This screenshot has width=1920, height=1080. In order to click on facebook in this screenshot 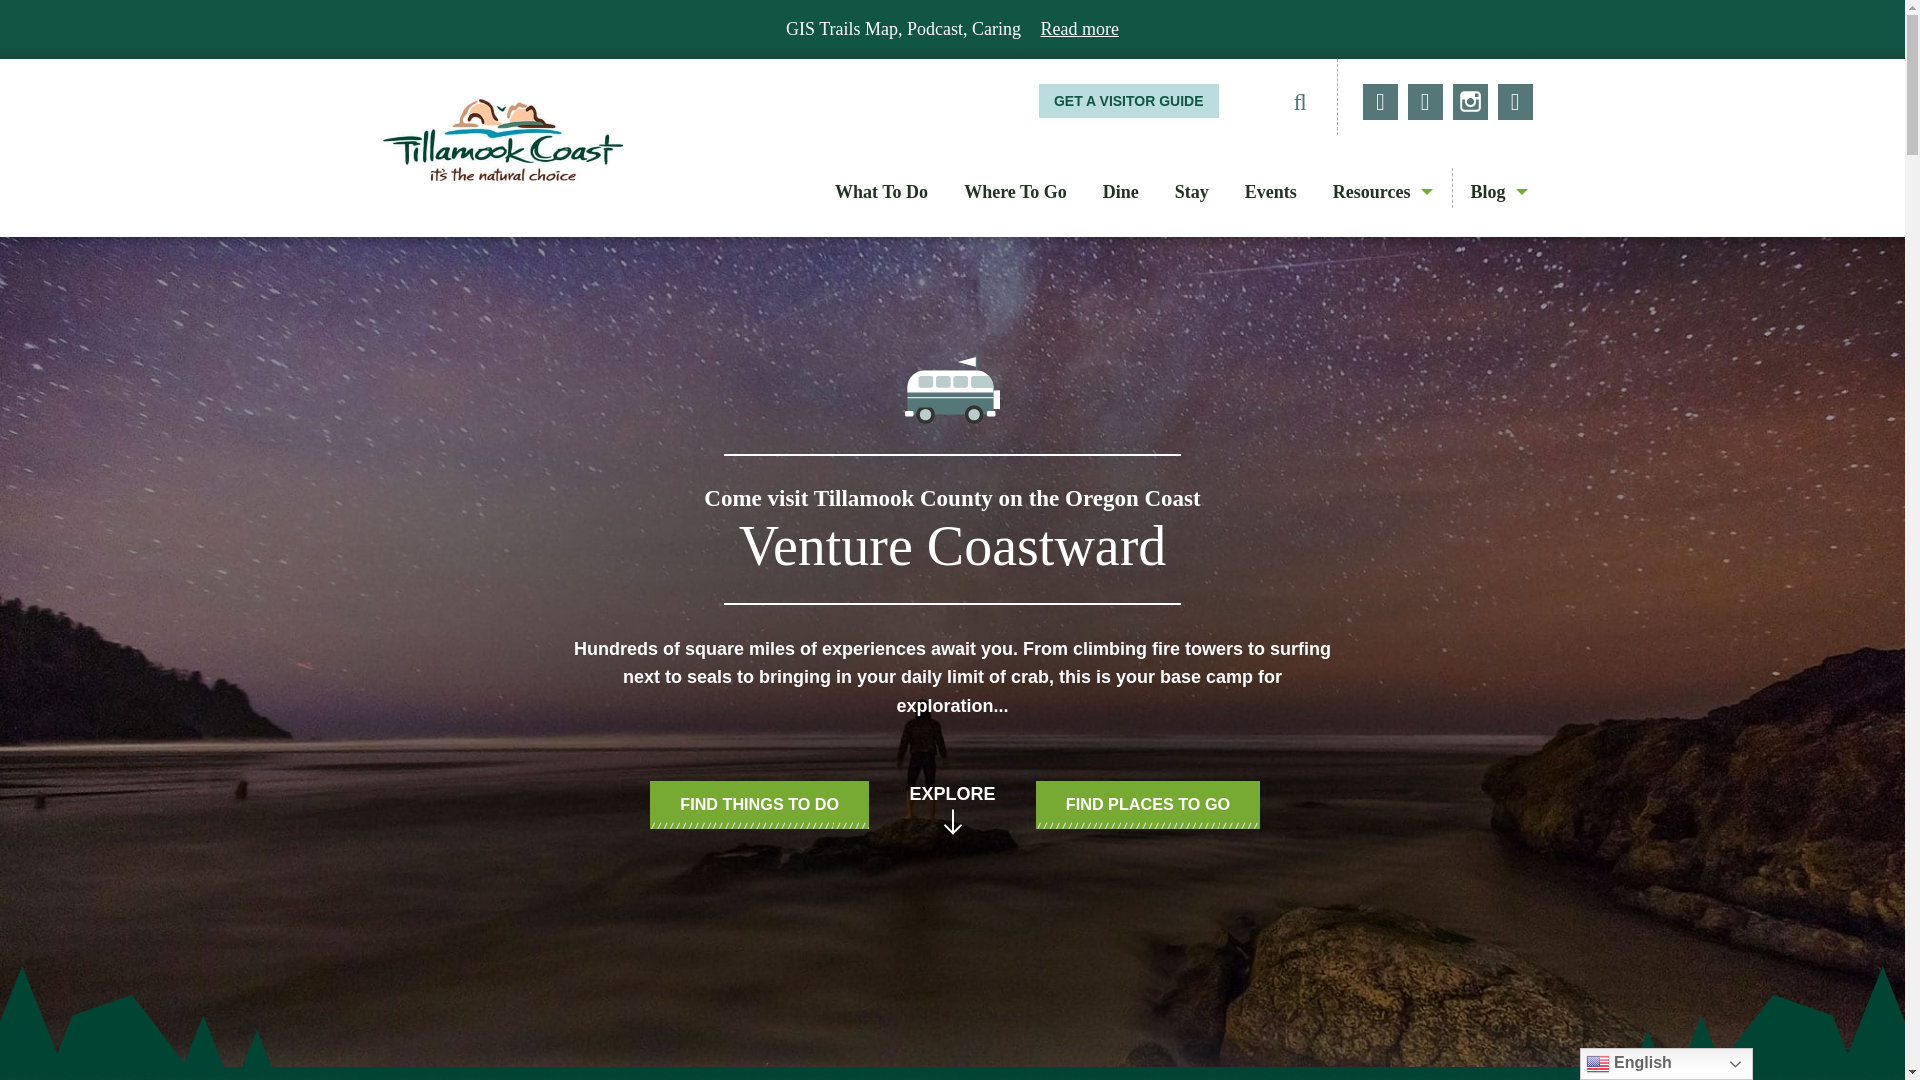, I will do `click(1380, 102)`.